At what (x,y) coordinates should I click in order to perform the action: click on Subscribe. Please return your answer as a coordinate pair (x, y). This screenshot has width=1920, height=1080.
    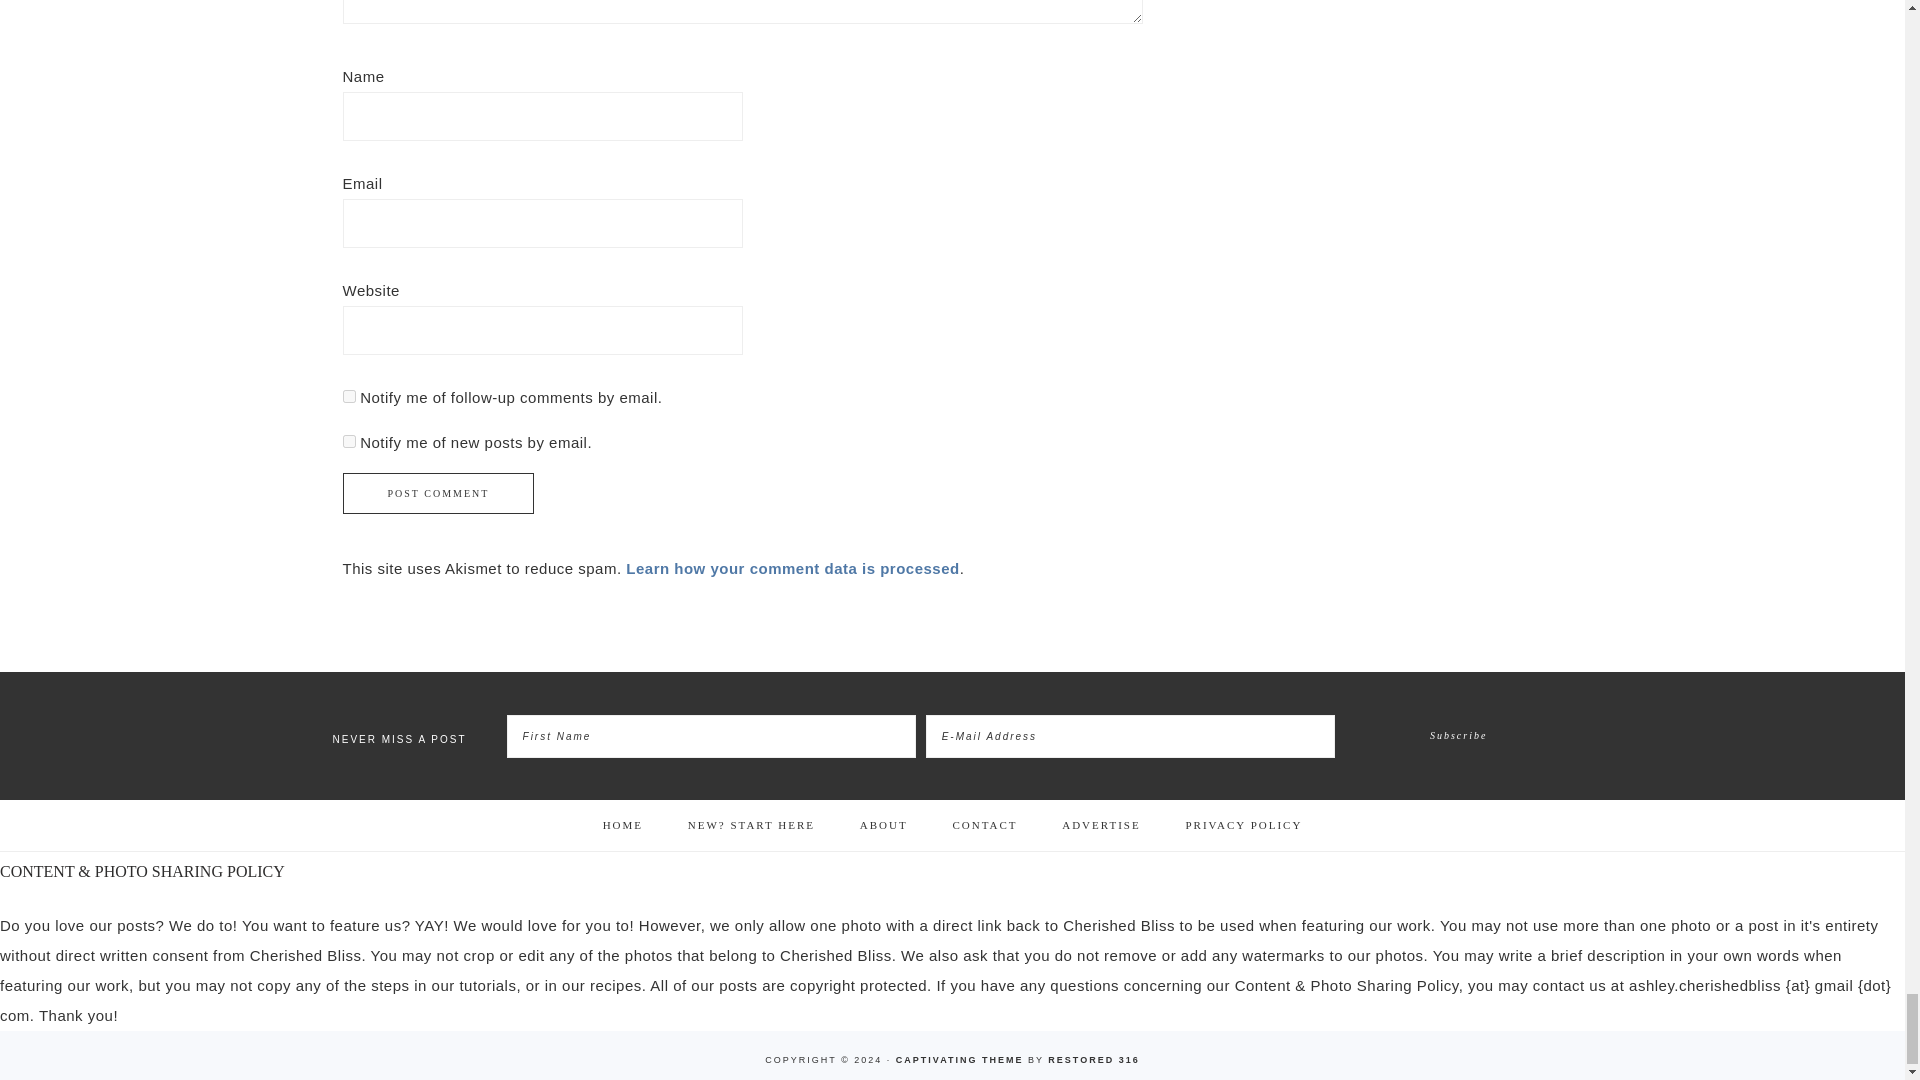
    Looking at the image, I should click on (1458, 736).